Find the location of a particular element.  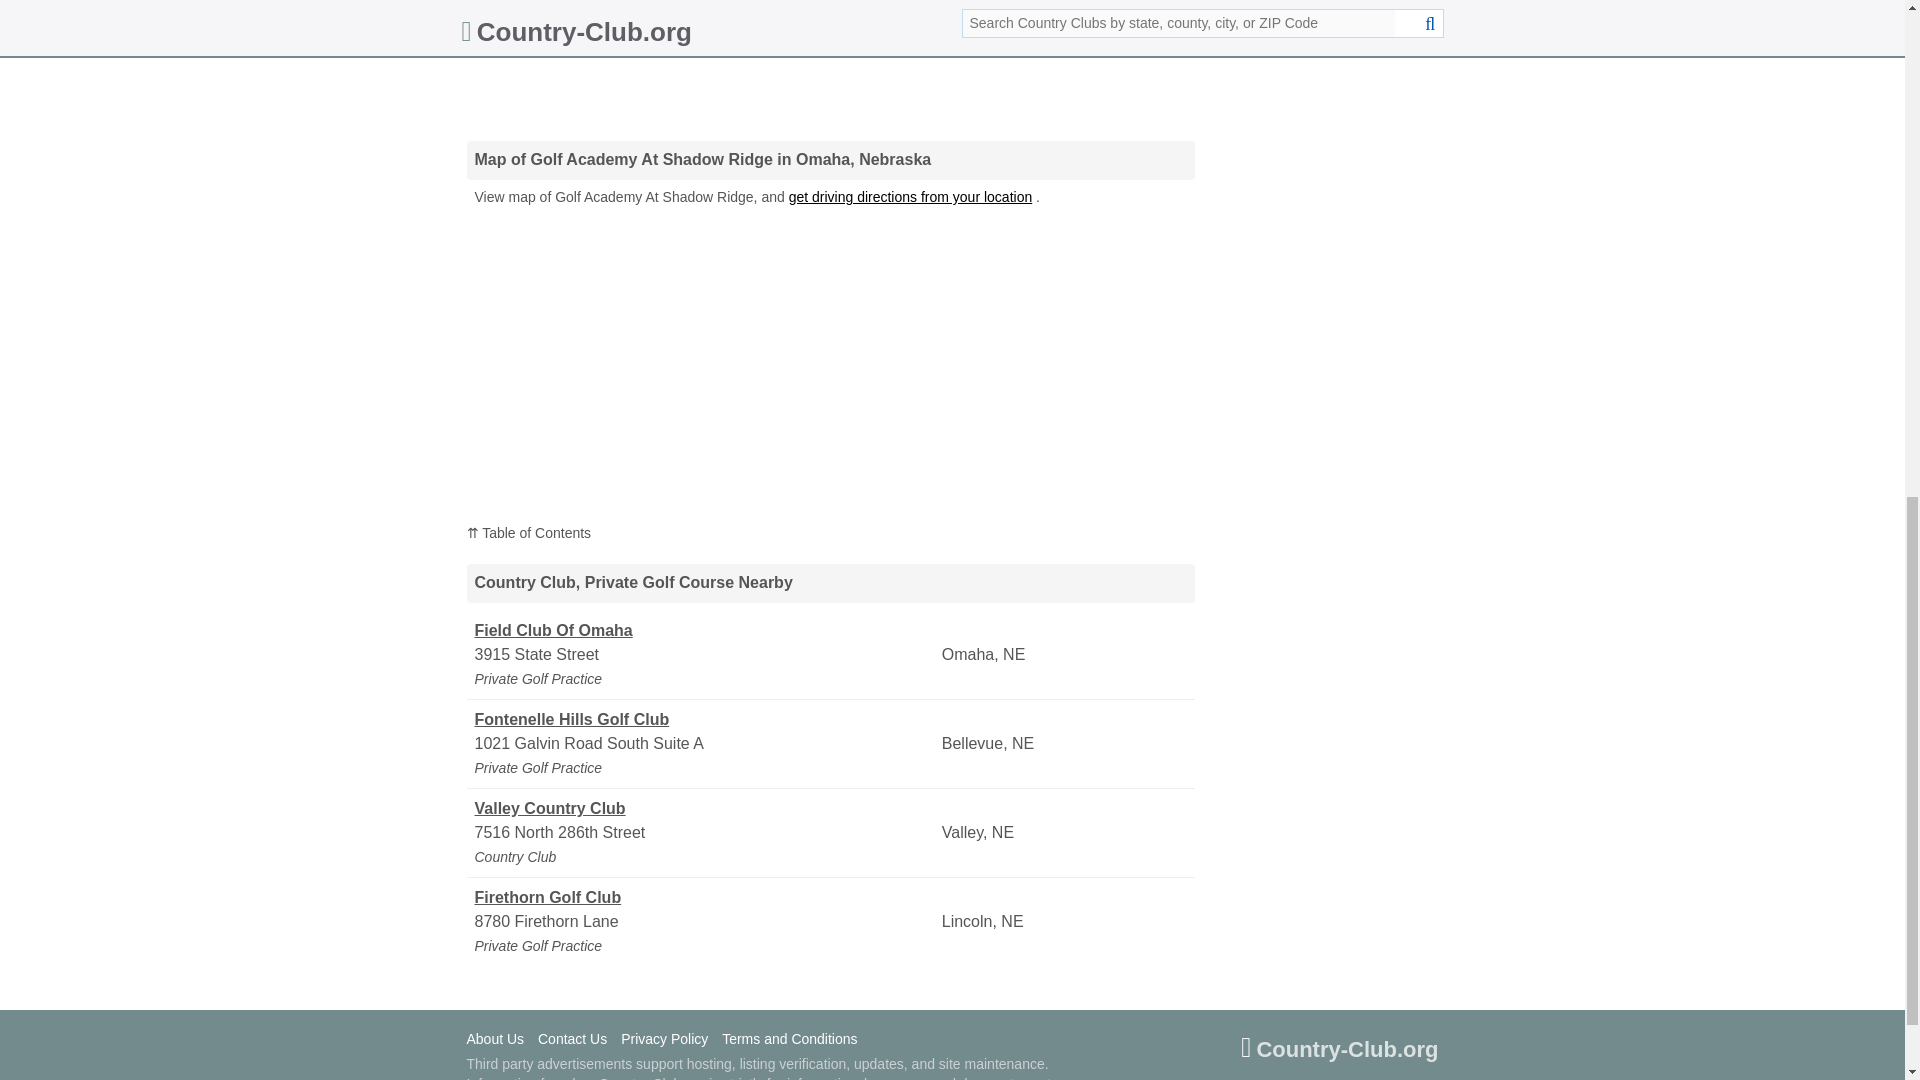

Advertisement is located at coordinates (830, 60).